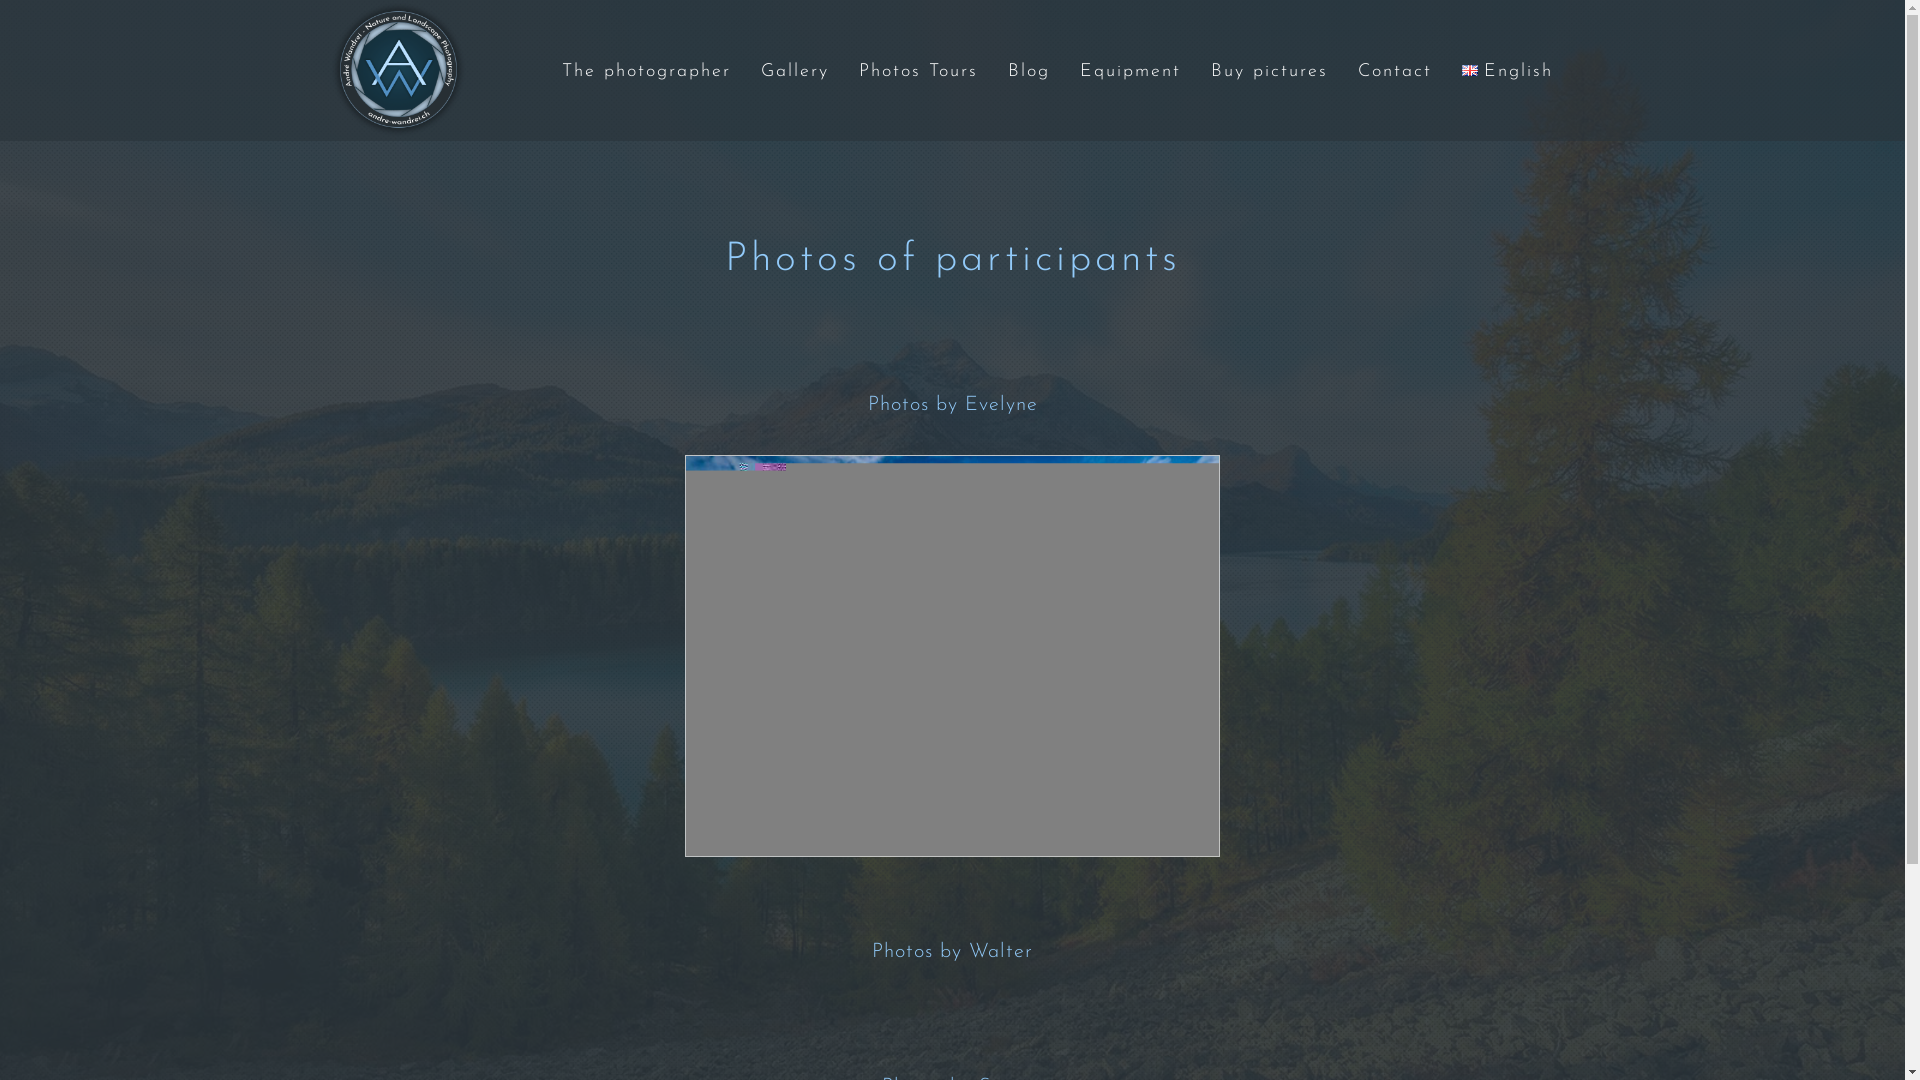 The image size is (1920, 1080). What do you see at coordinates (918, 72) in the screenshot?
I see `Photos Tours` at bounding box center [918, 72].